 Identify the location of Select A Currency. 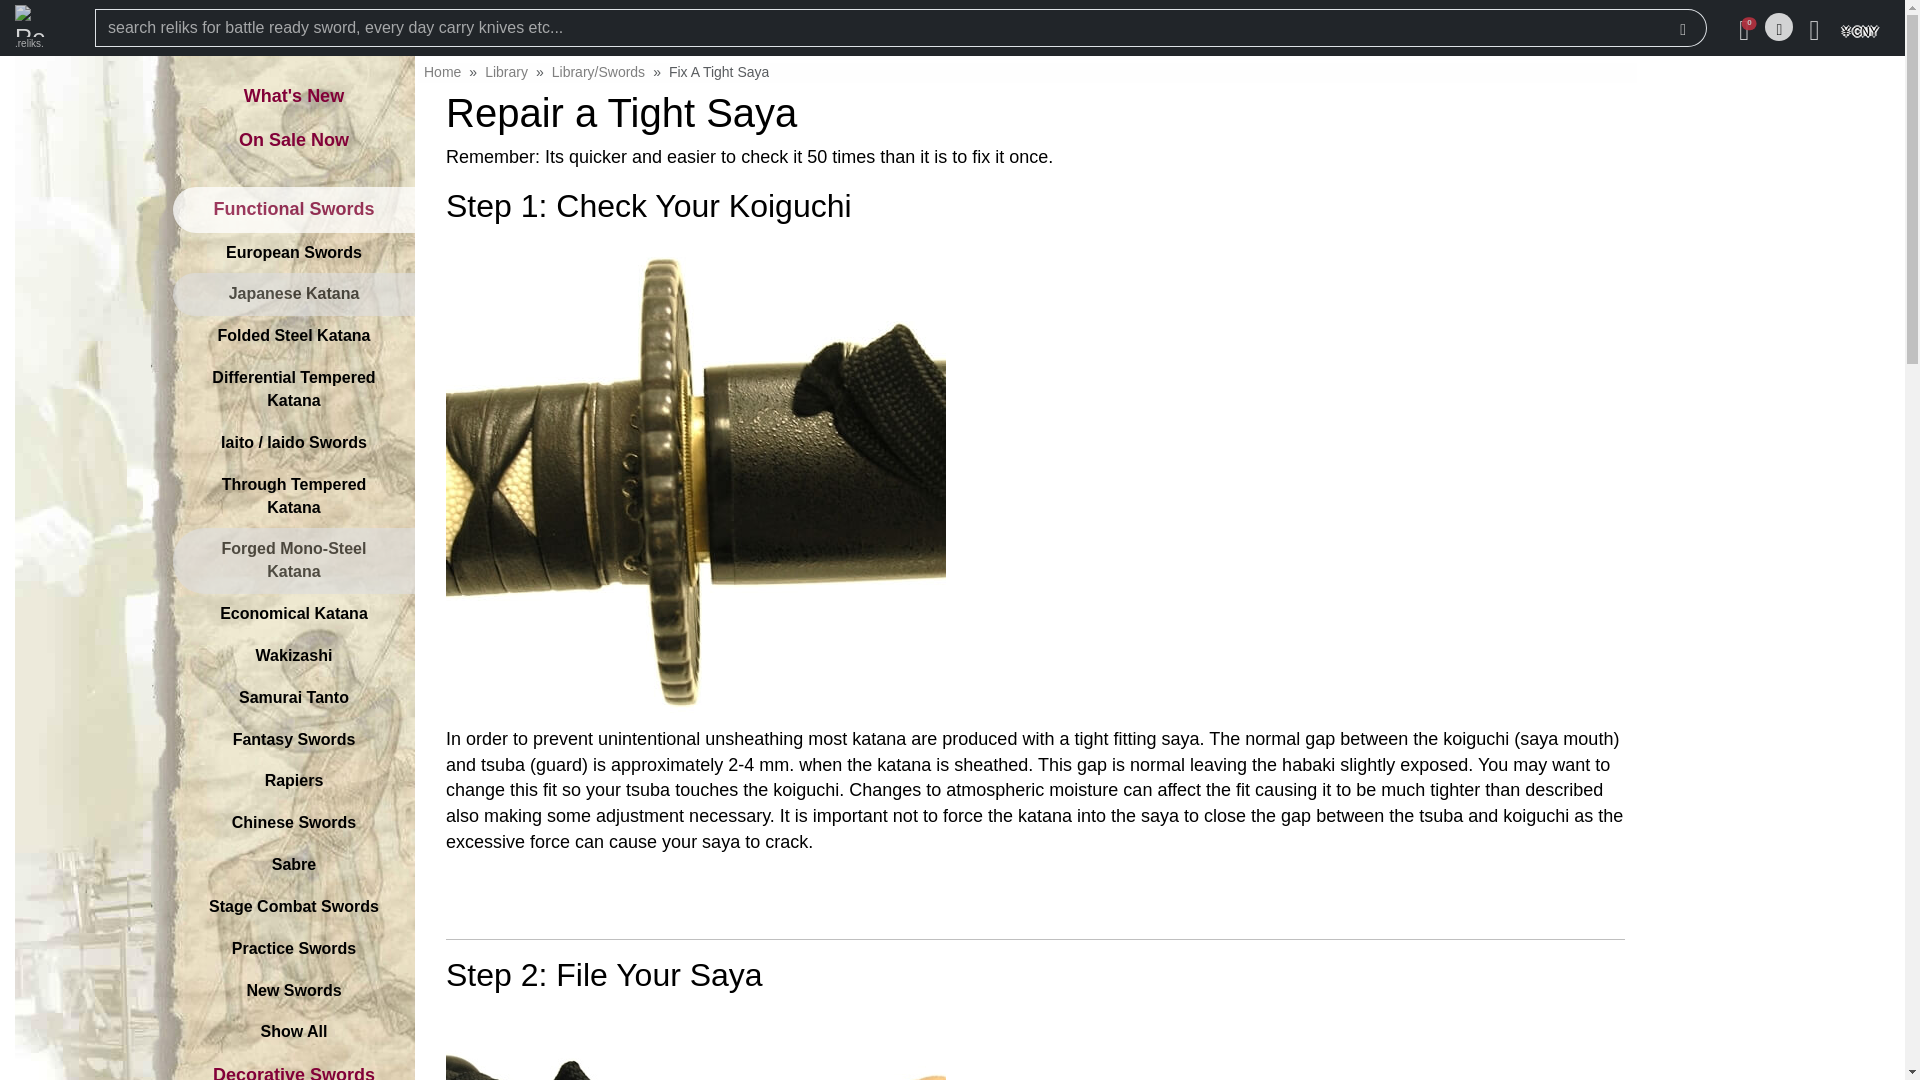
(1858, 28).